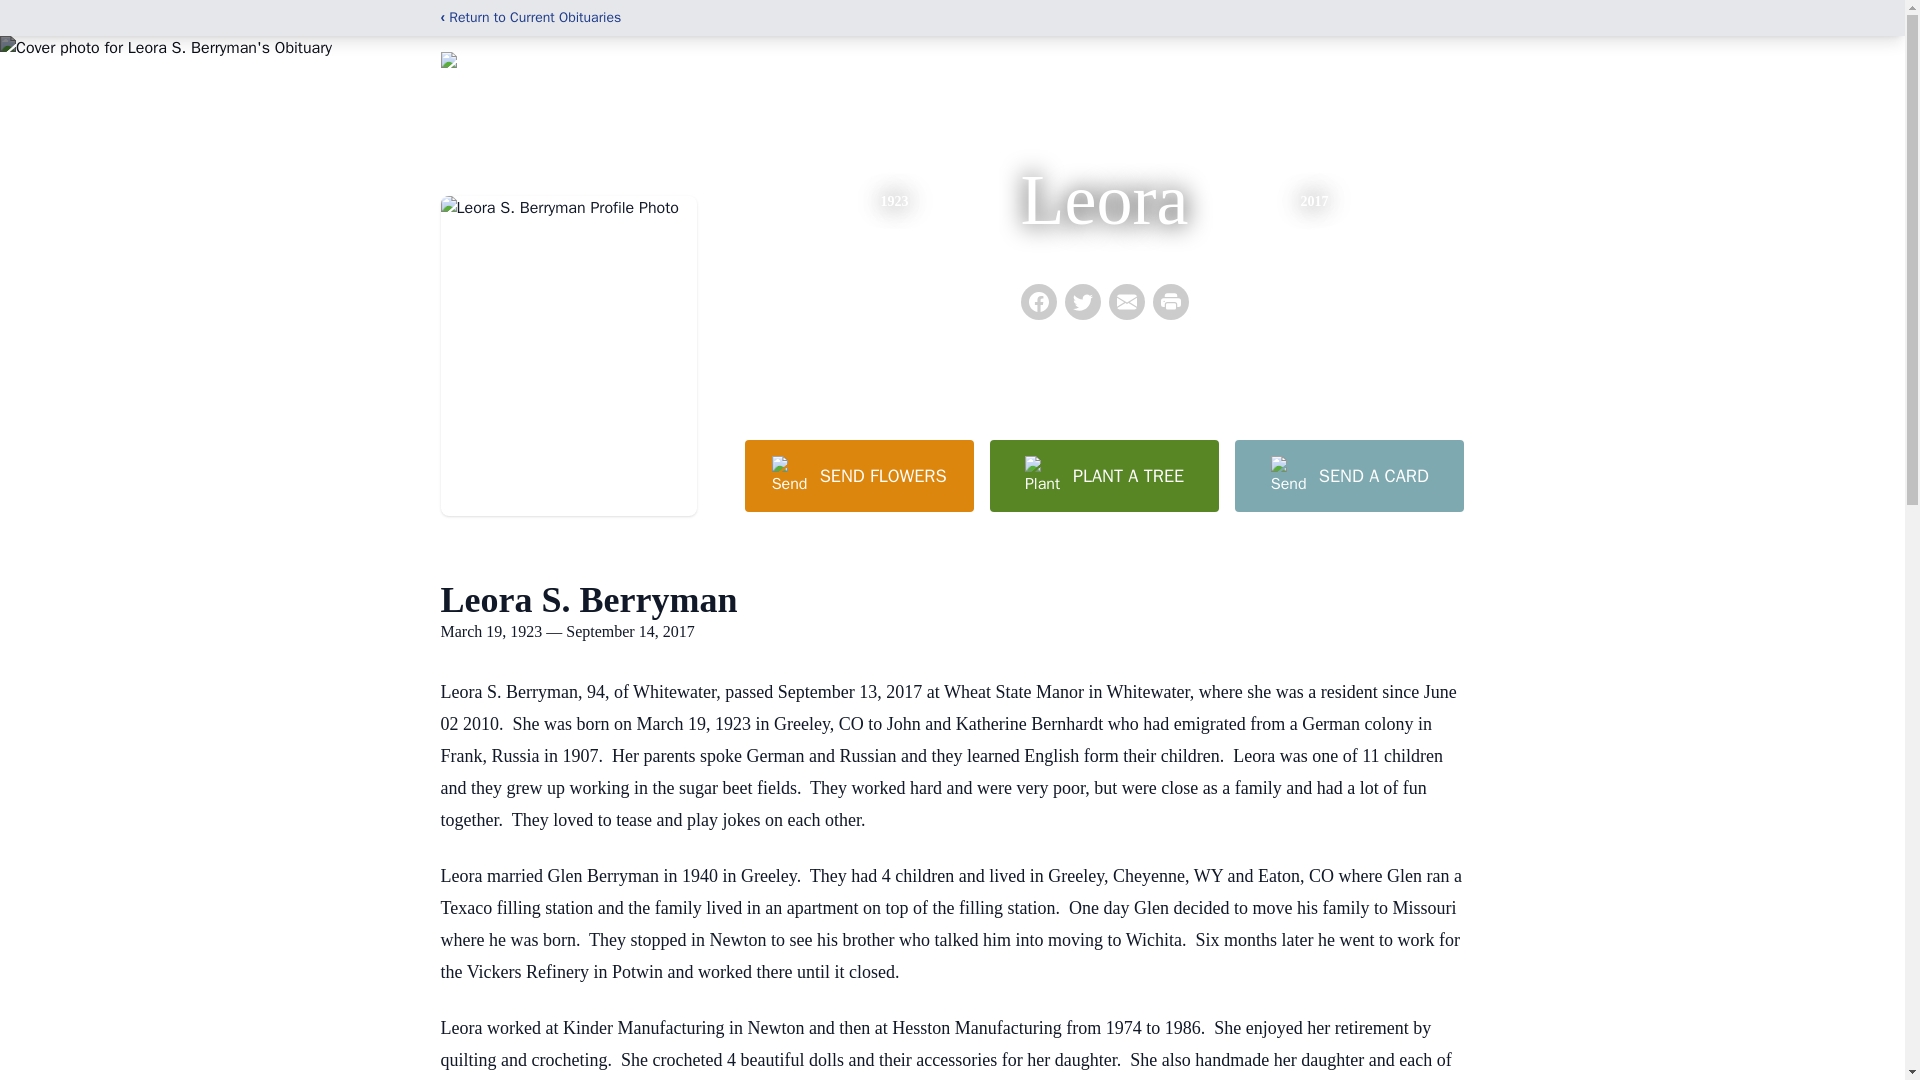  I want to click on PLANT A TREE, so click(1104, 475).